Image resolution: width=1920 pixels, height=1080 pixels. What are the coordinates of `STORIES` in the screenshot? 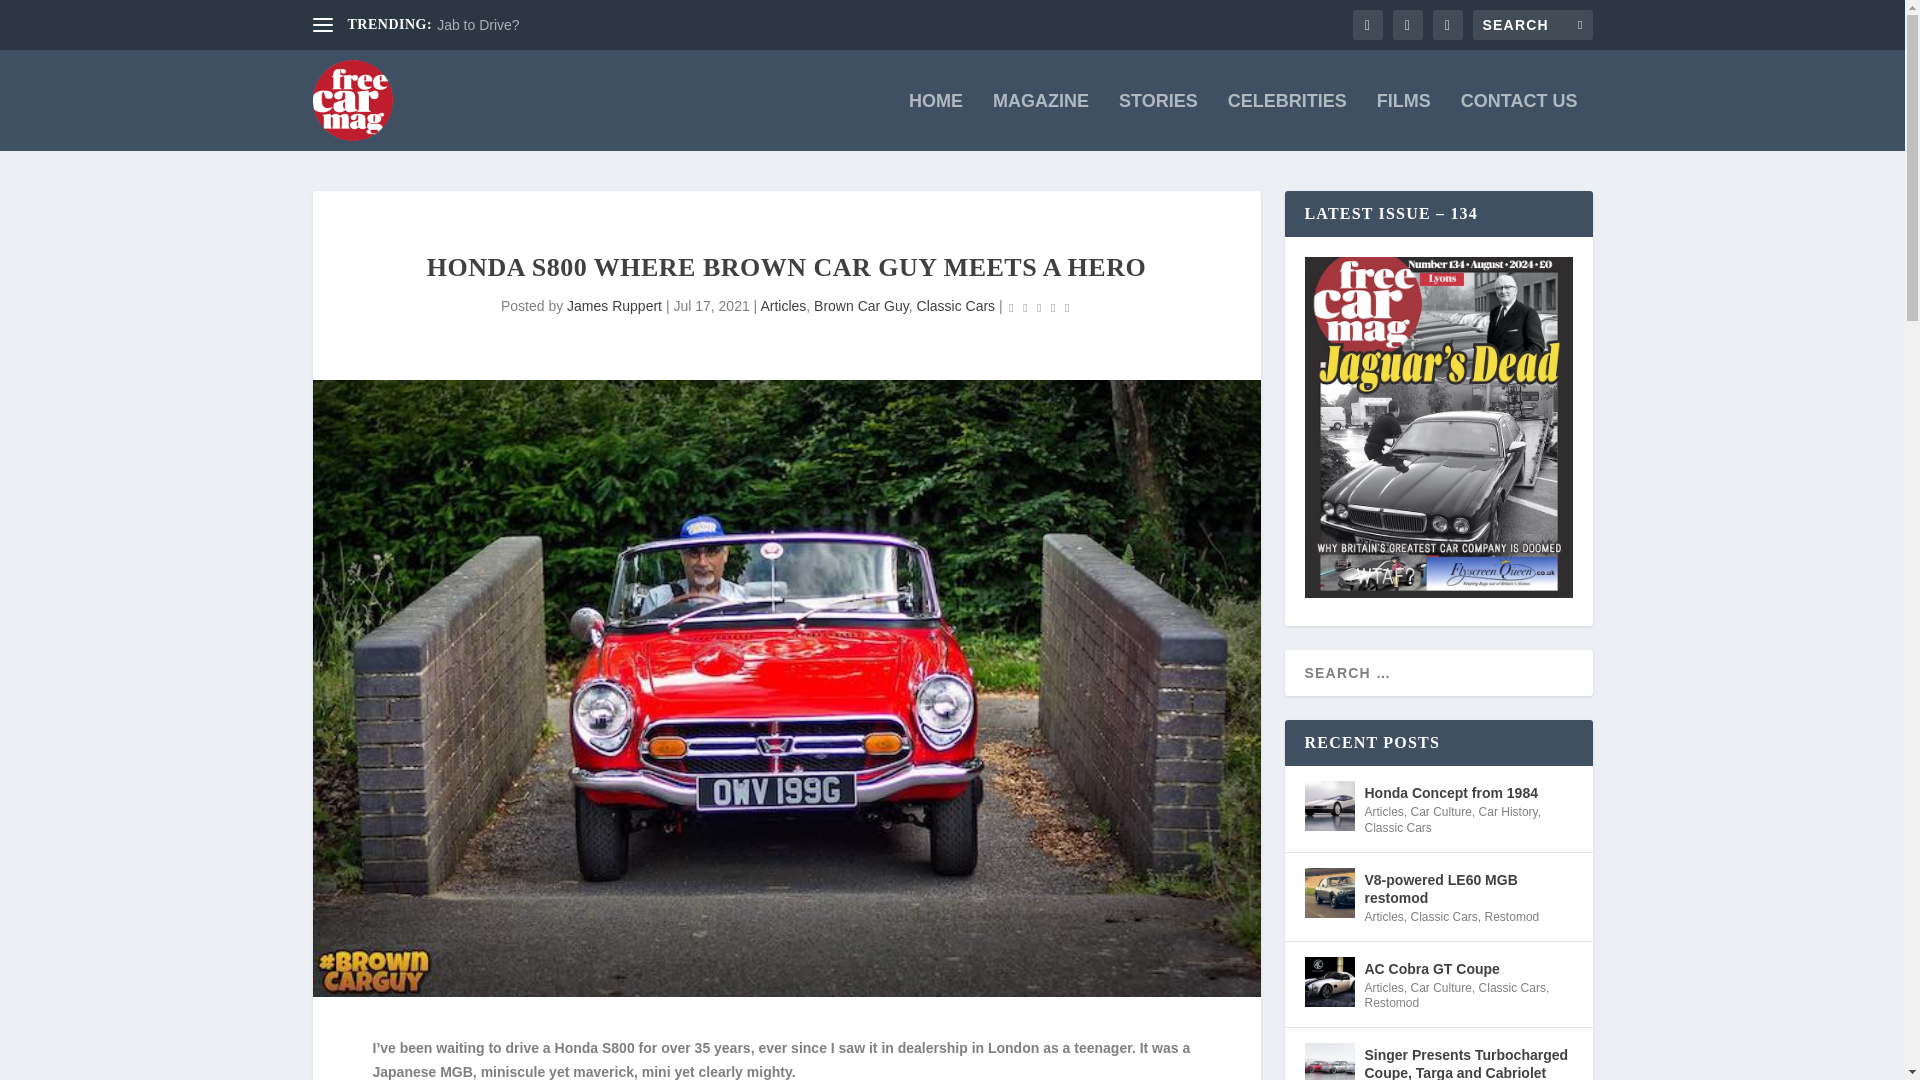 It's located at (1158, 122).